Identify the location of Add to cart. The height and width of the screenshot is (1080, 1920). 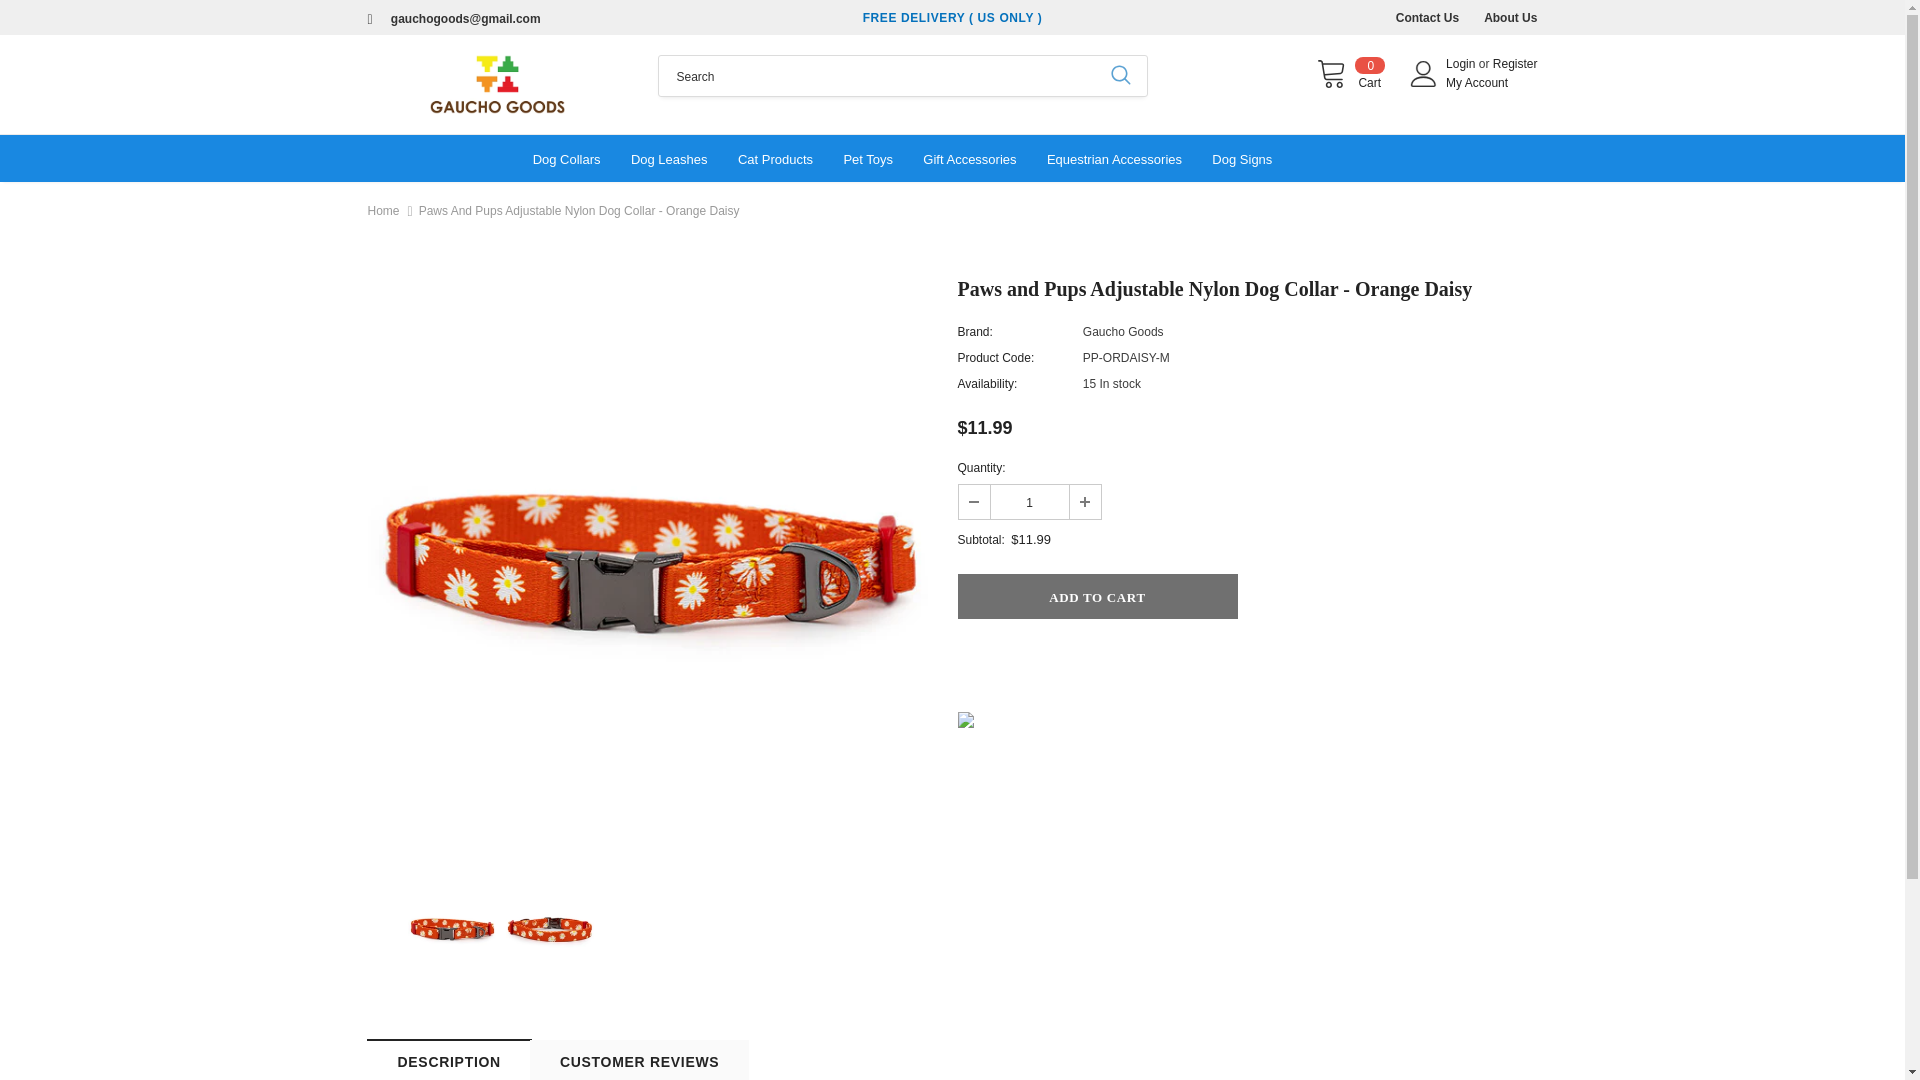
(670, 158).